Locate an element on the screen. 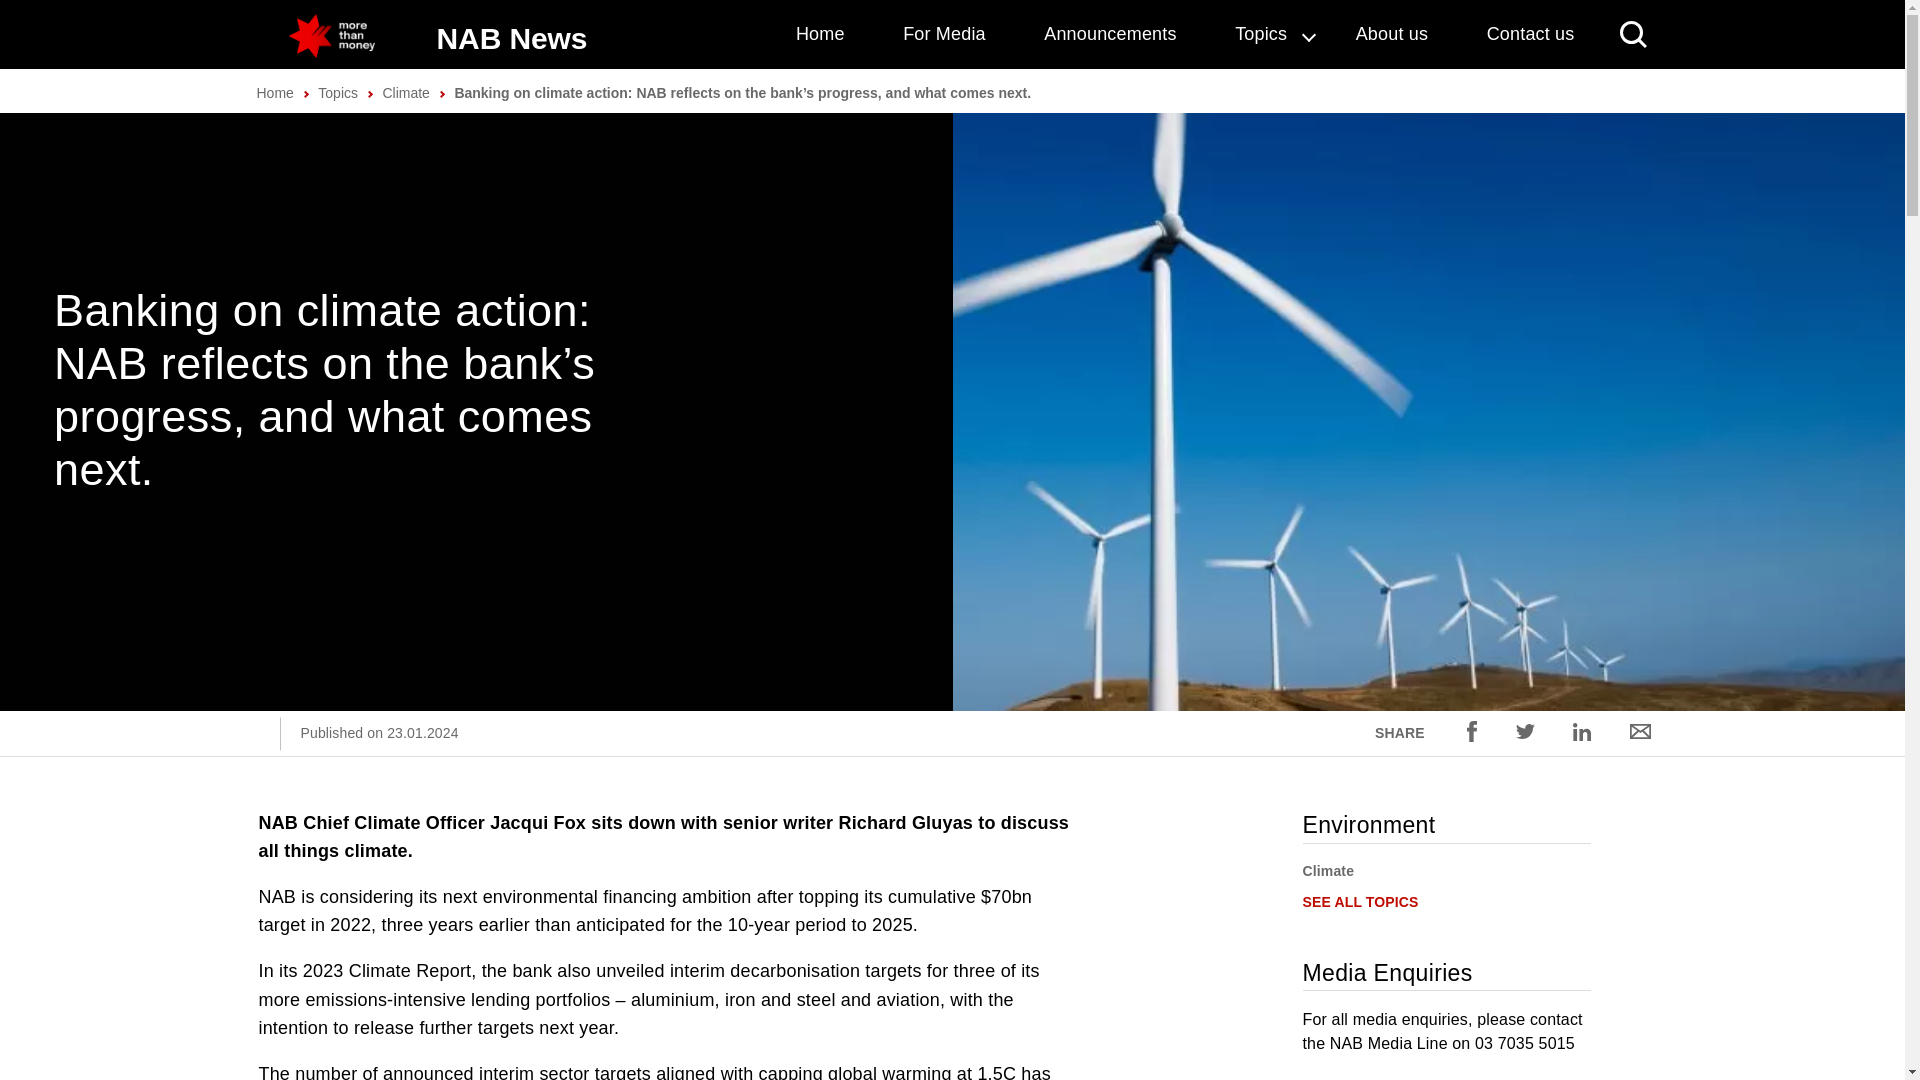 This screenshot has height=1080, width=1920. About us is located at coordinates (1392, 34).